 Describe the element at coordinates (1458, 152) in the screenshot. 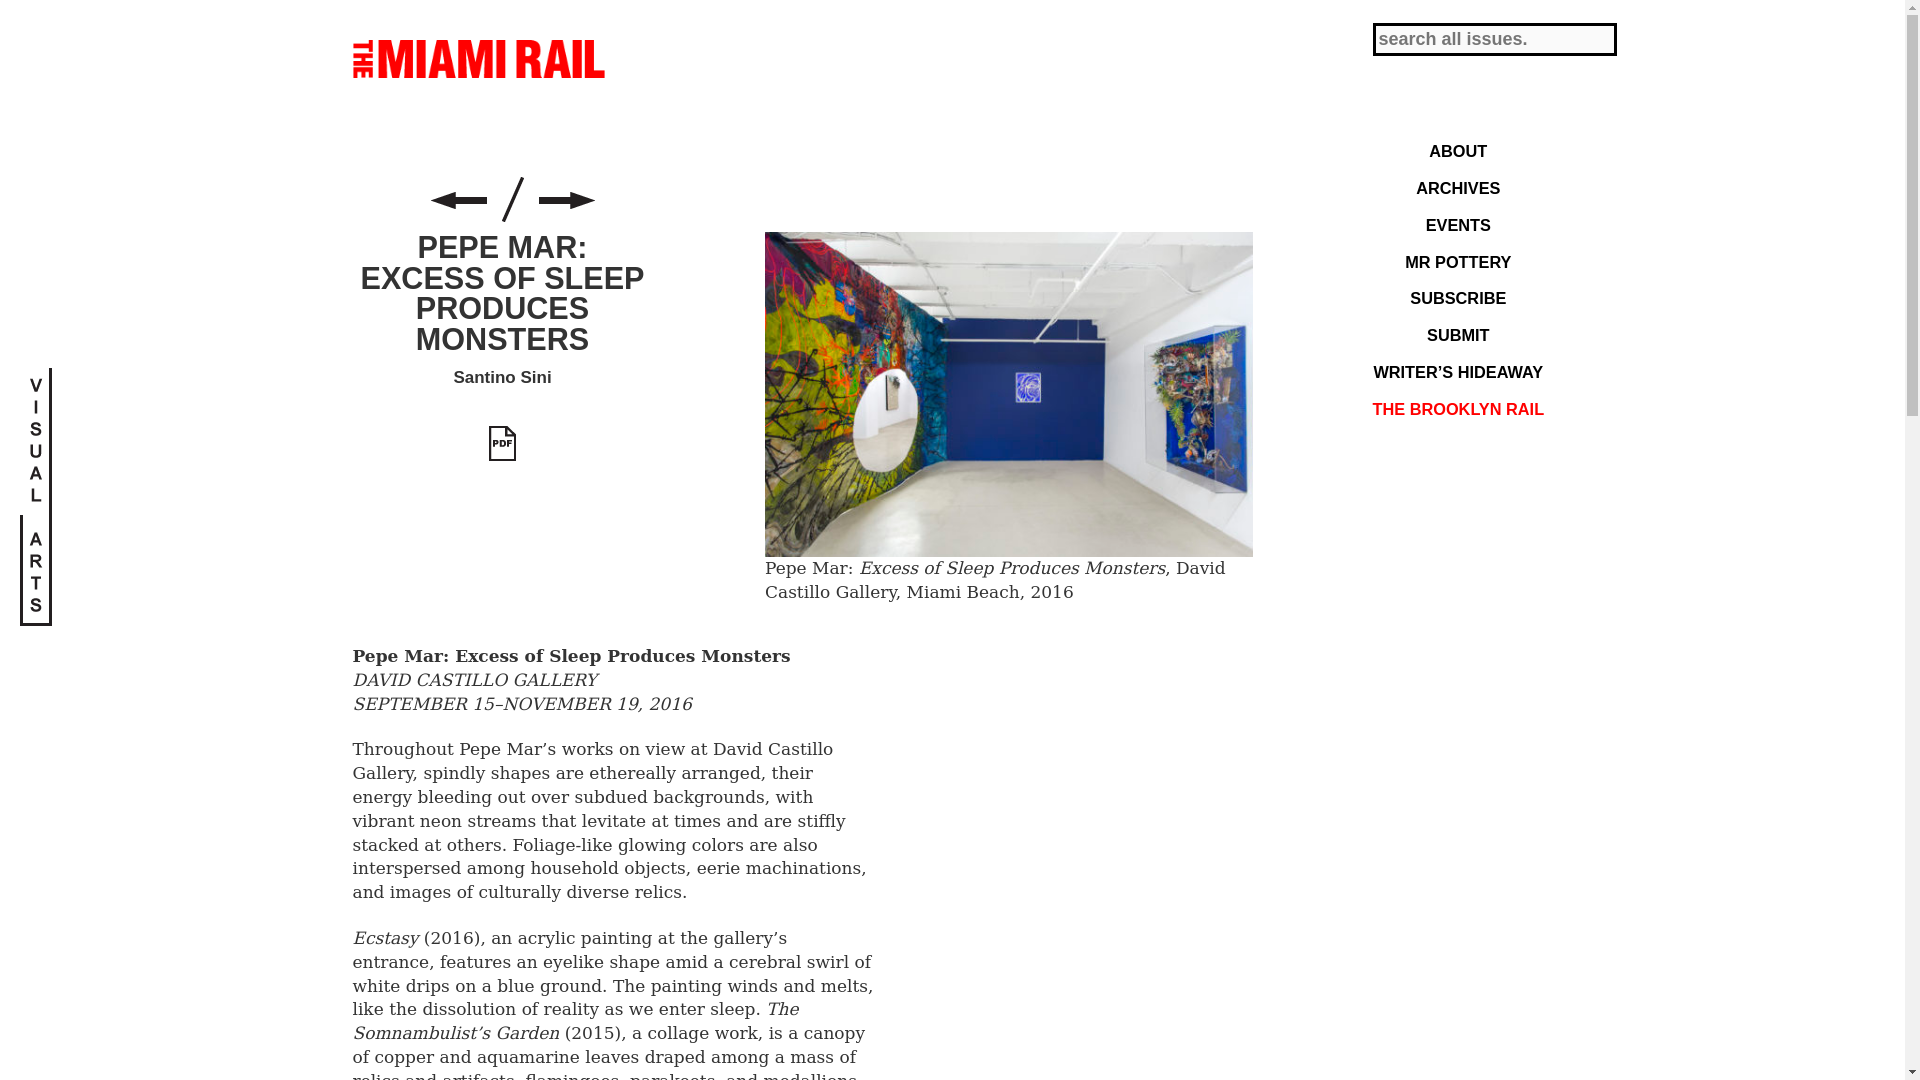

I see `ABOUT` at that location.